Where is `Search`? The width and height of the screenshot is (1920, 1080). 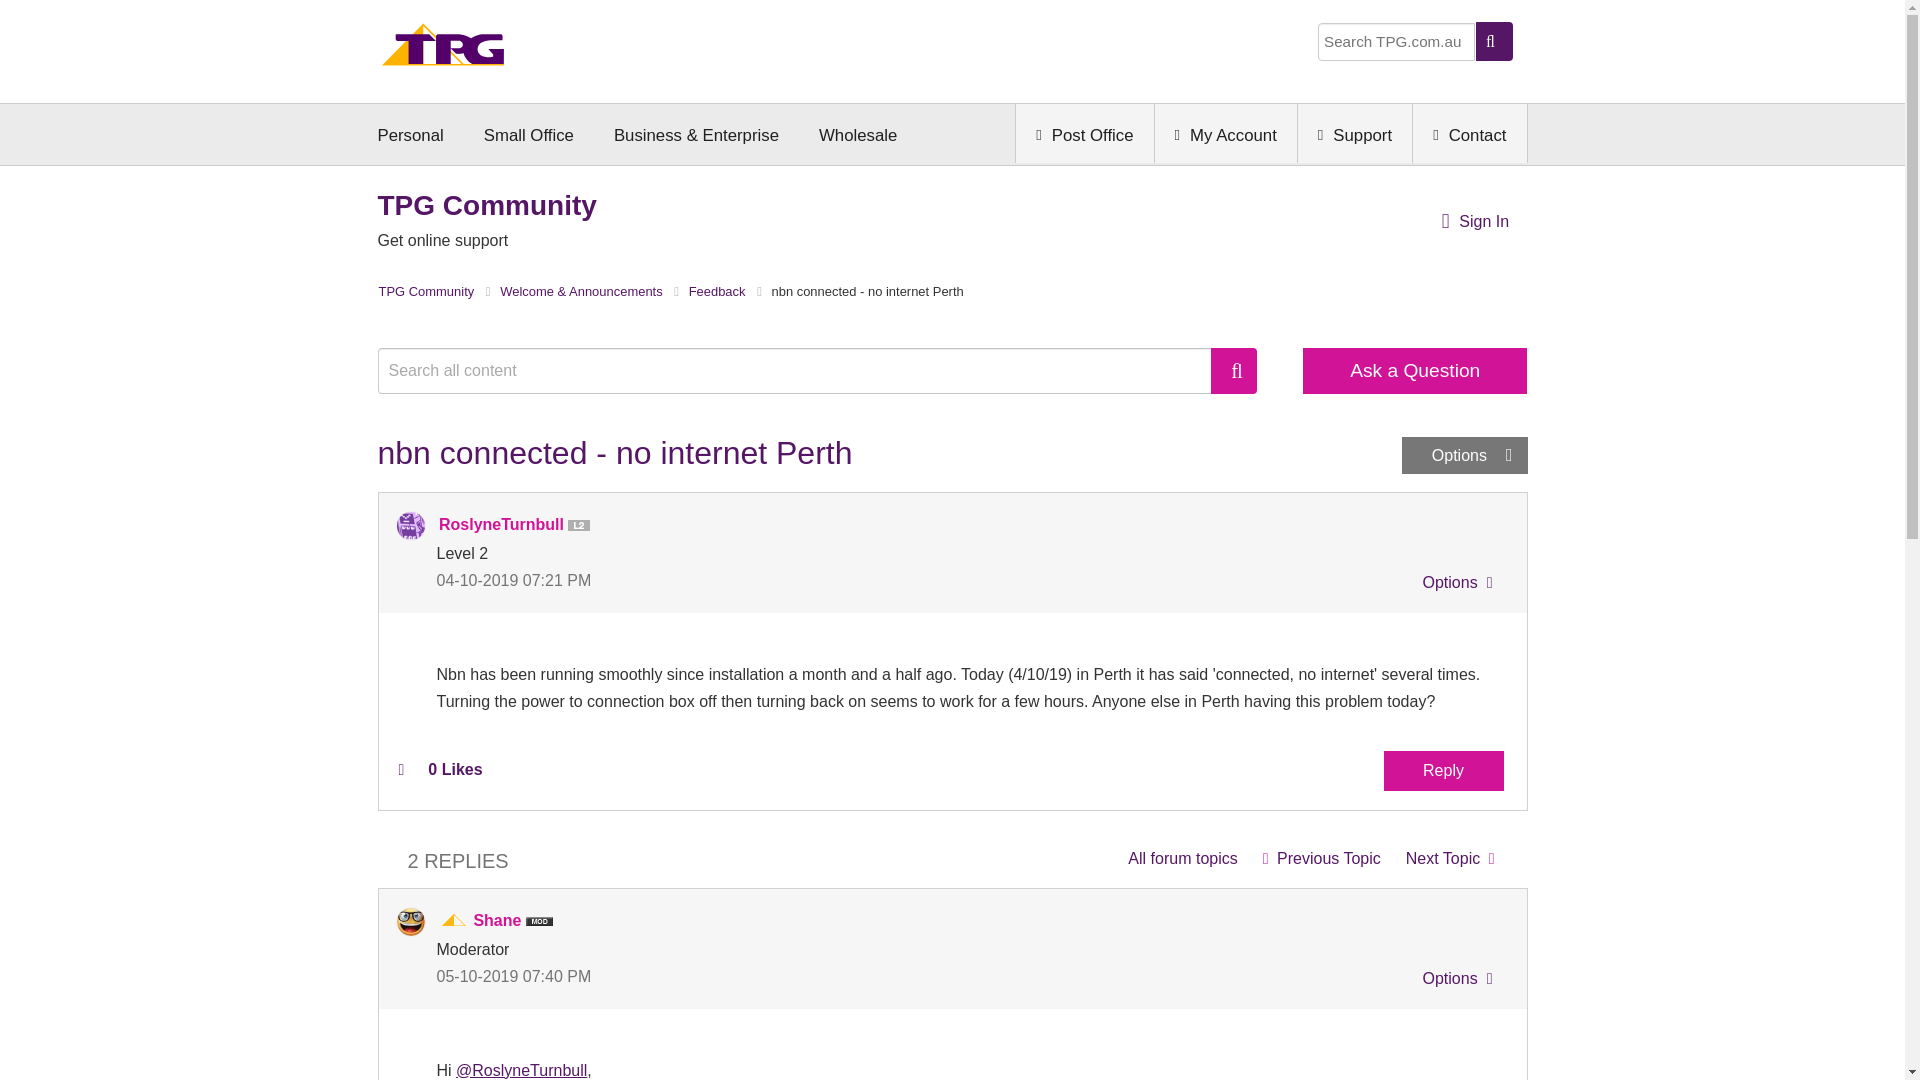
Search is located at coordinates (1234, 370).